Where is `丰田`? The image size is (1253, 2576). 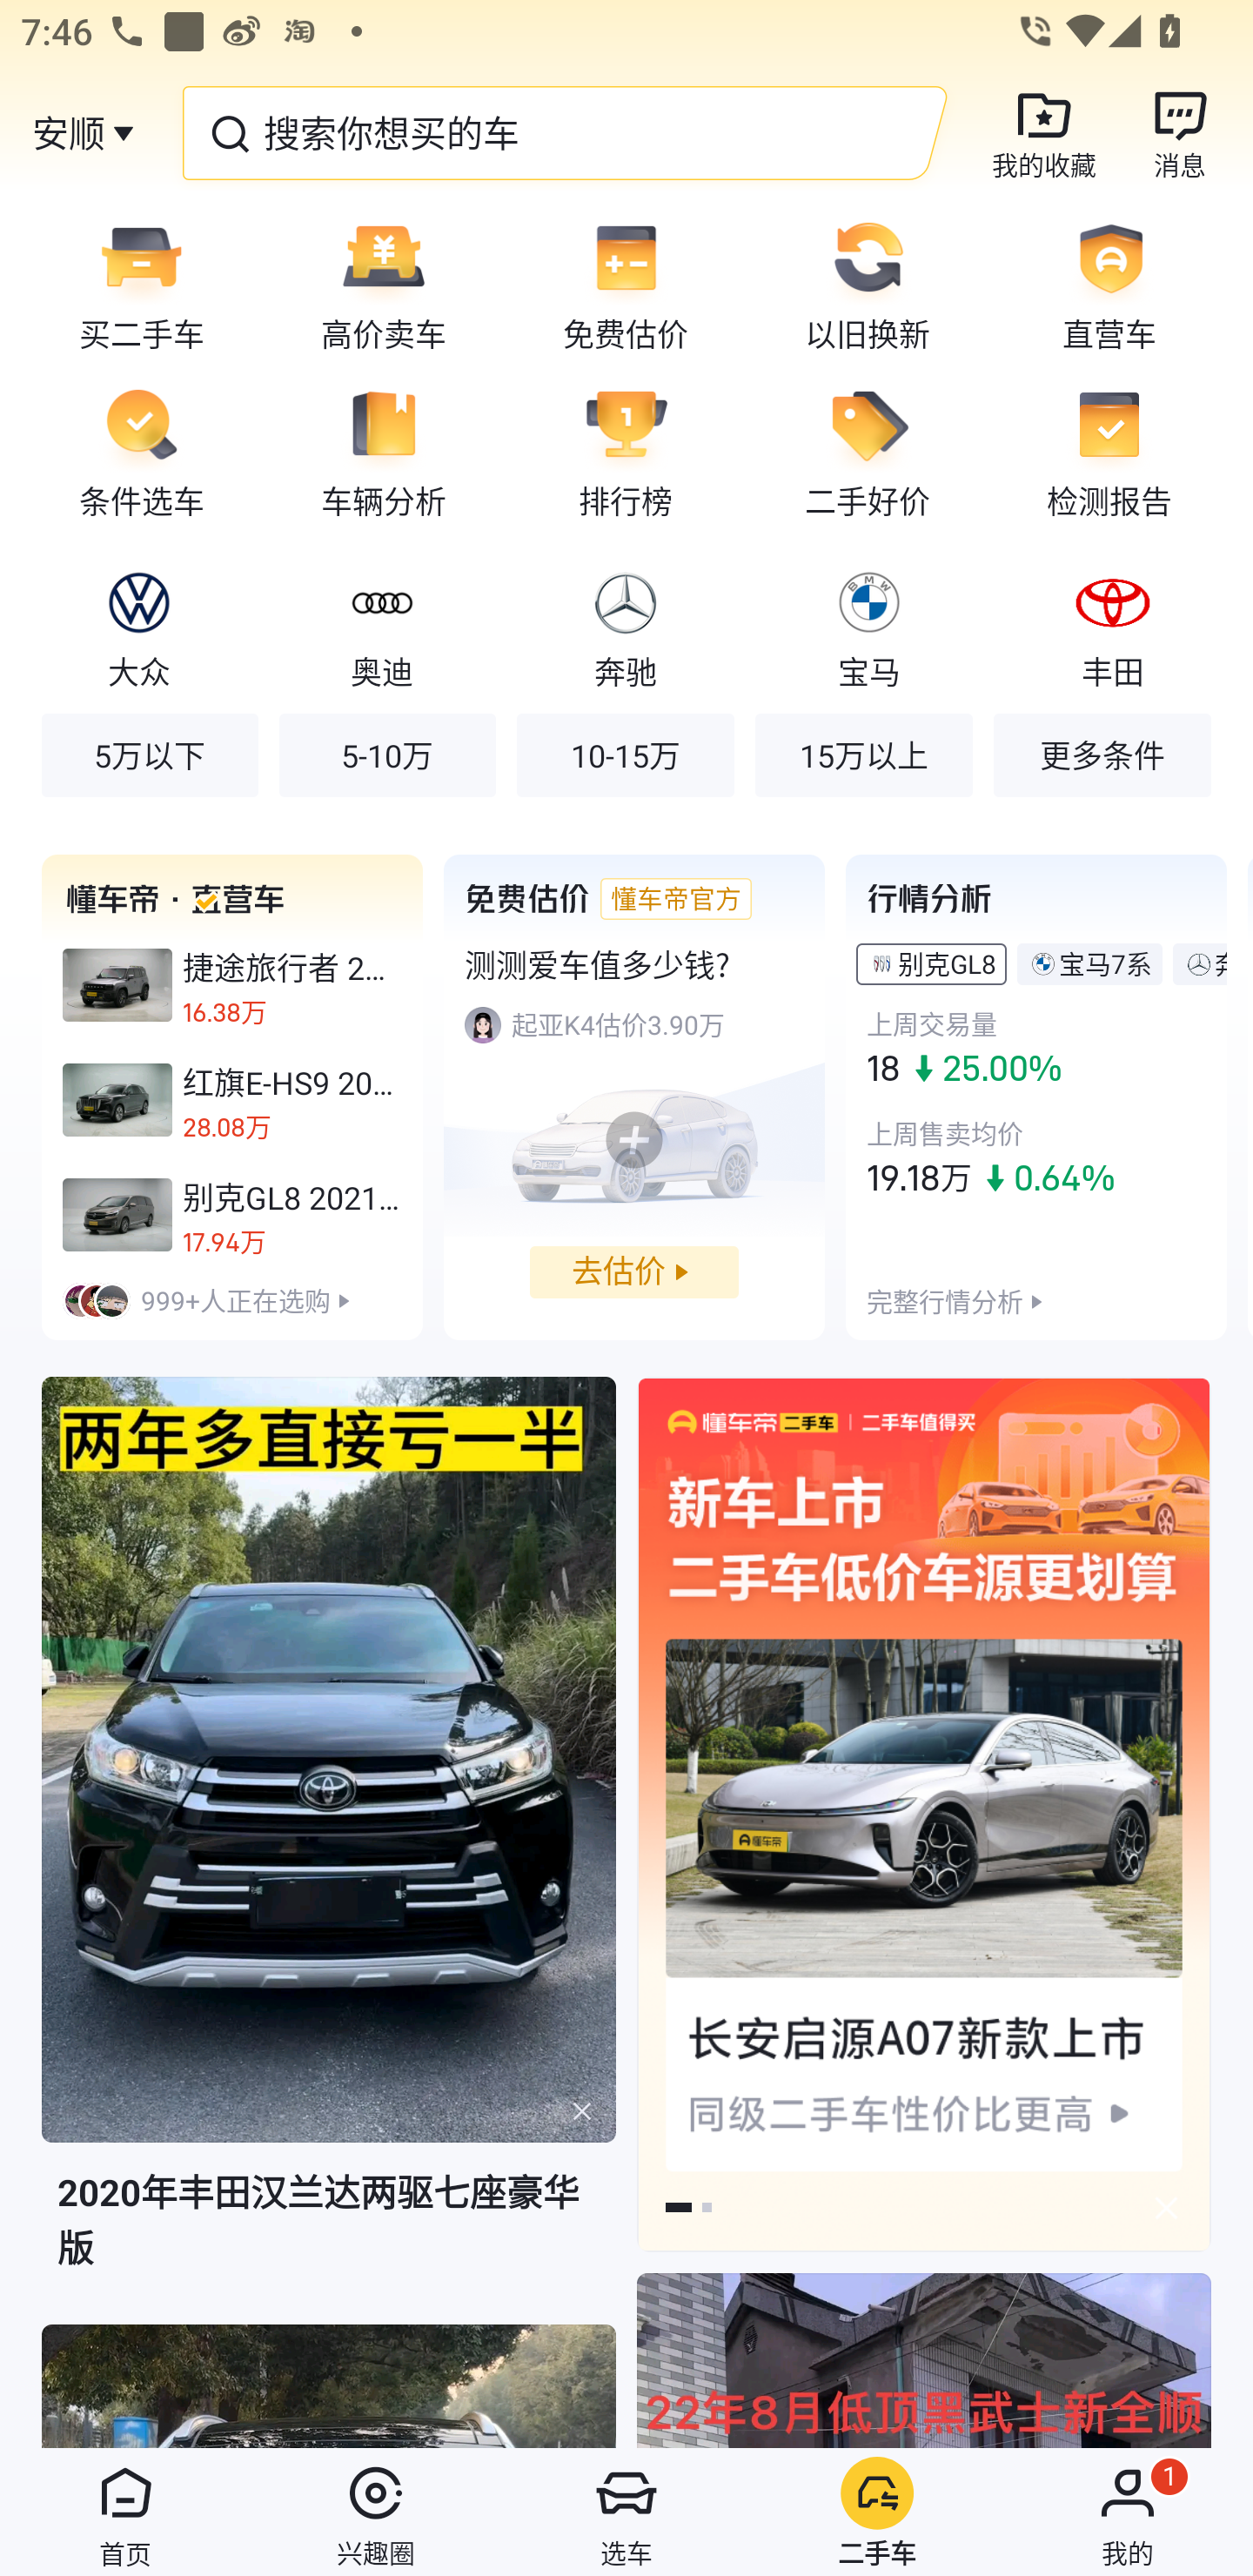
丰田 is located at coordinates (1112, 627).